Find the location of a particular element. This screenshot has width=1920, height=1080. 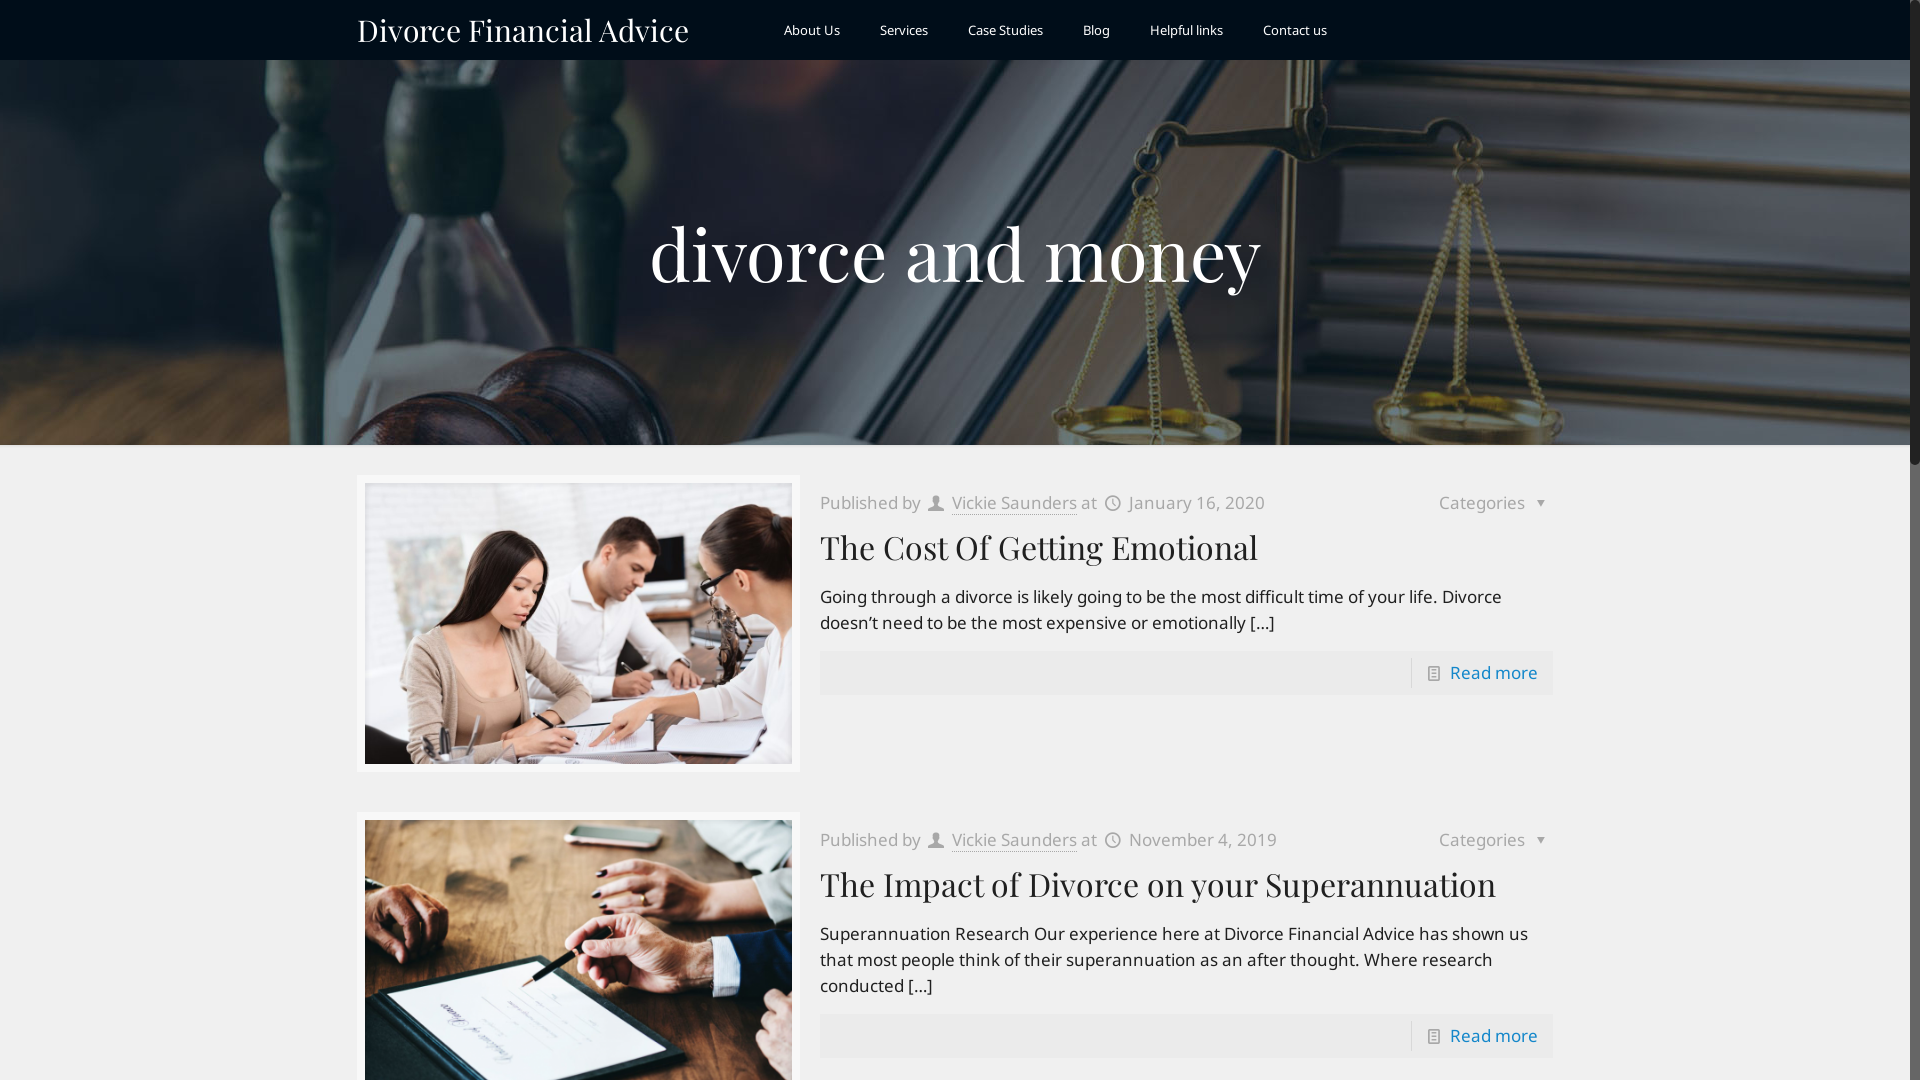

About Us is located at coordinates (726, 794).